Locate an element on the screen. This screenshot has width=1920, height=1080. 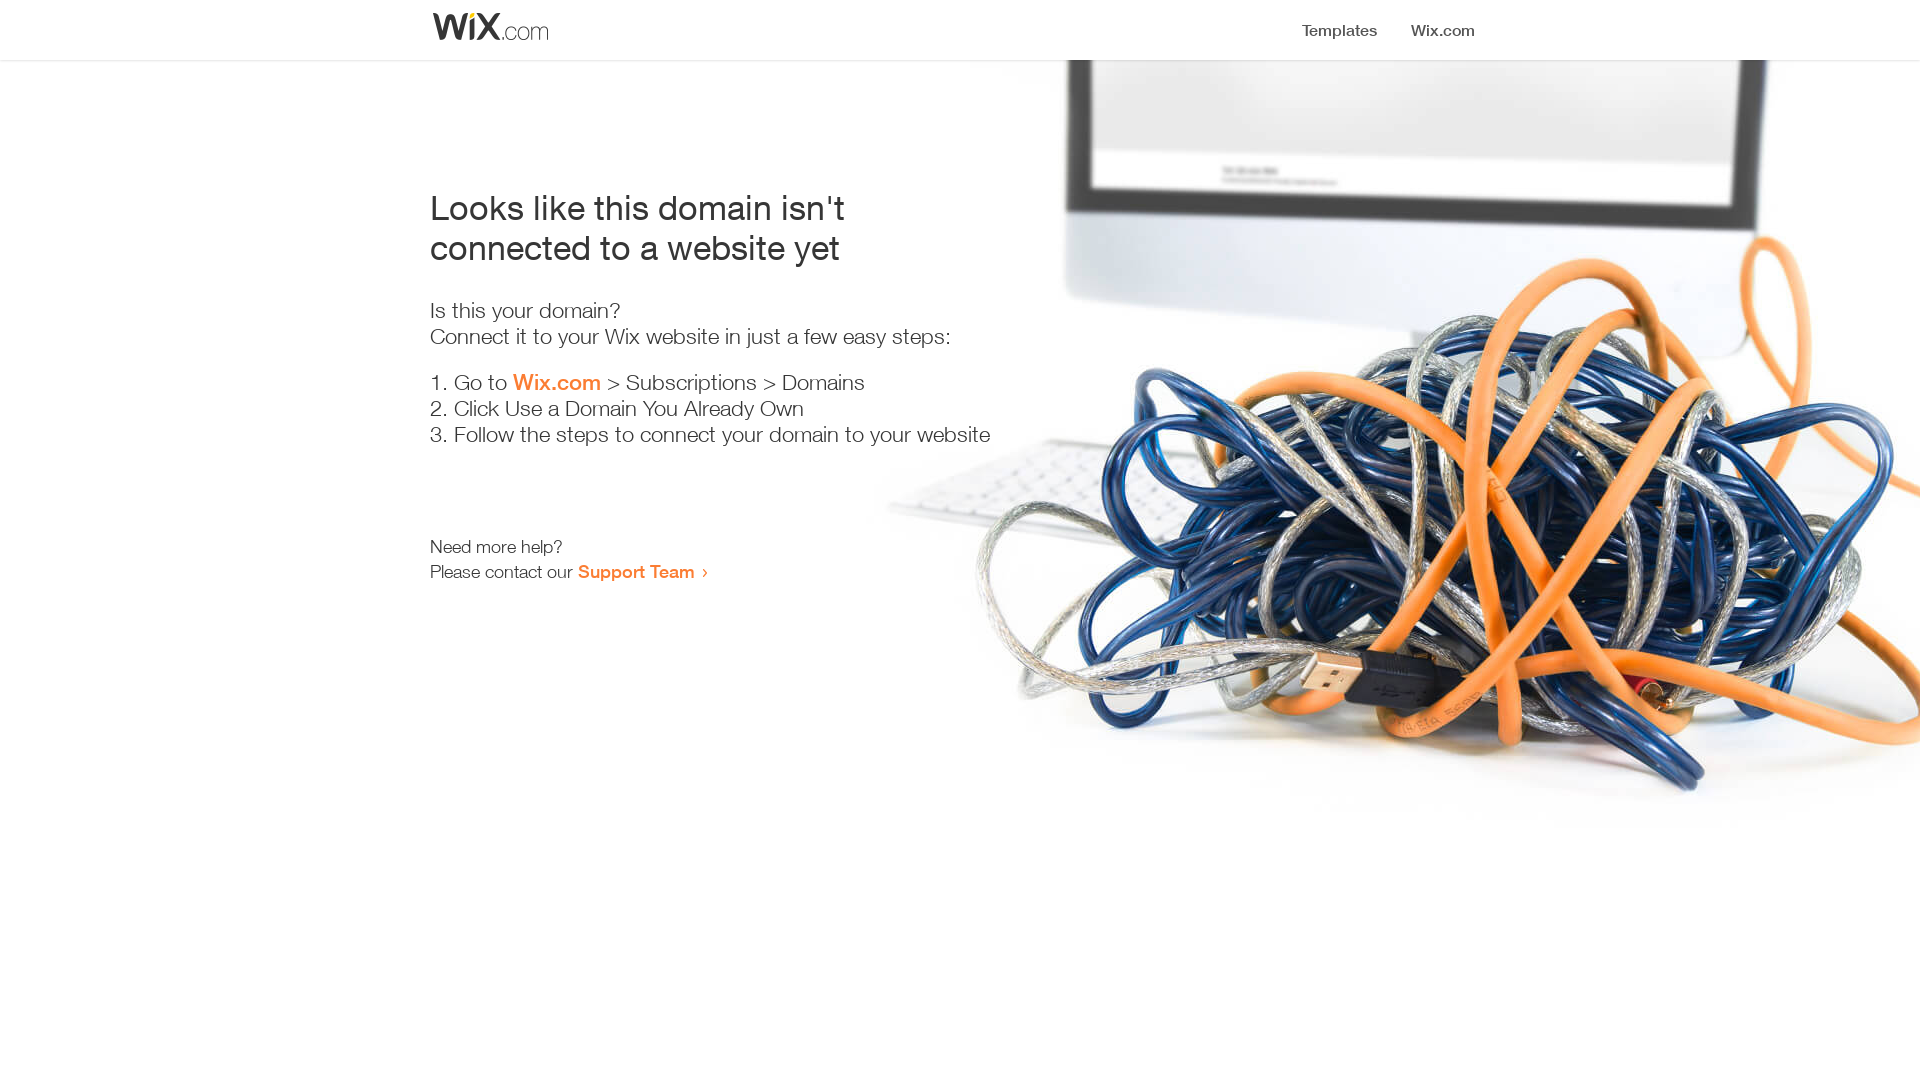
Wix.com is located at coordinates (557, 382).